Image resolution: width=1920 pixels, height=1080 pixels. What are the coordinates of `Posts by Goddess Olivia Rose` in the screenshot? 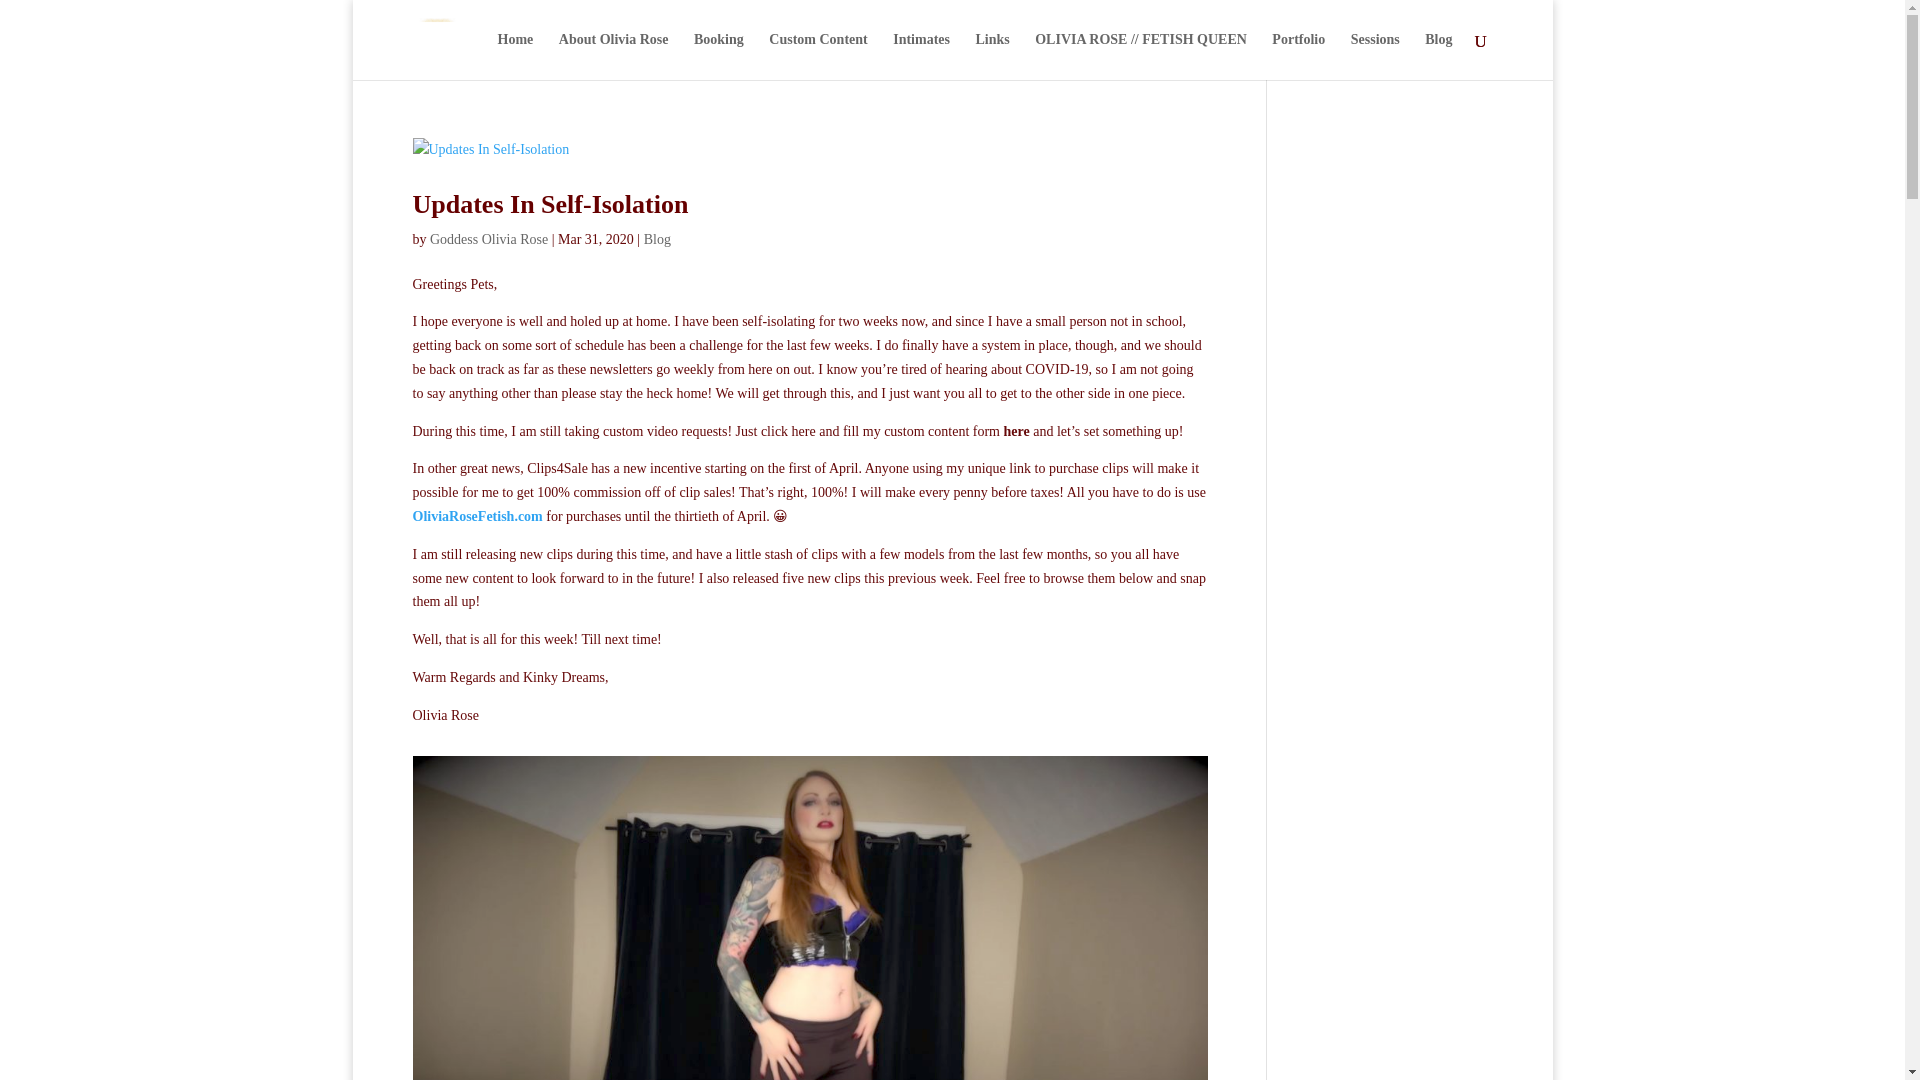 It's located at (488, 240).